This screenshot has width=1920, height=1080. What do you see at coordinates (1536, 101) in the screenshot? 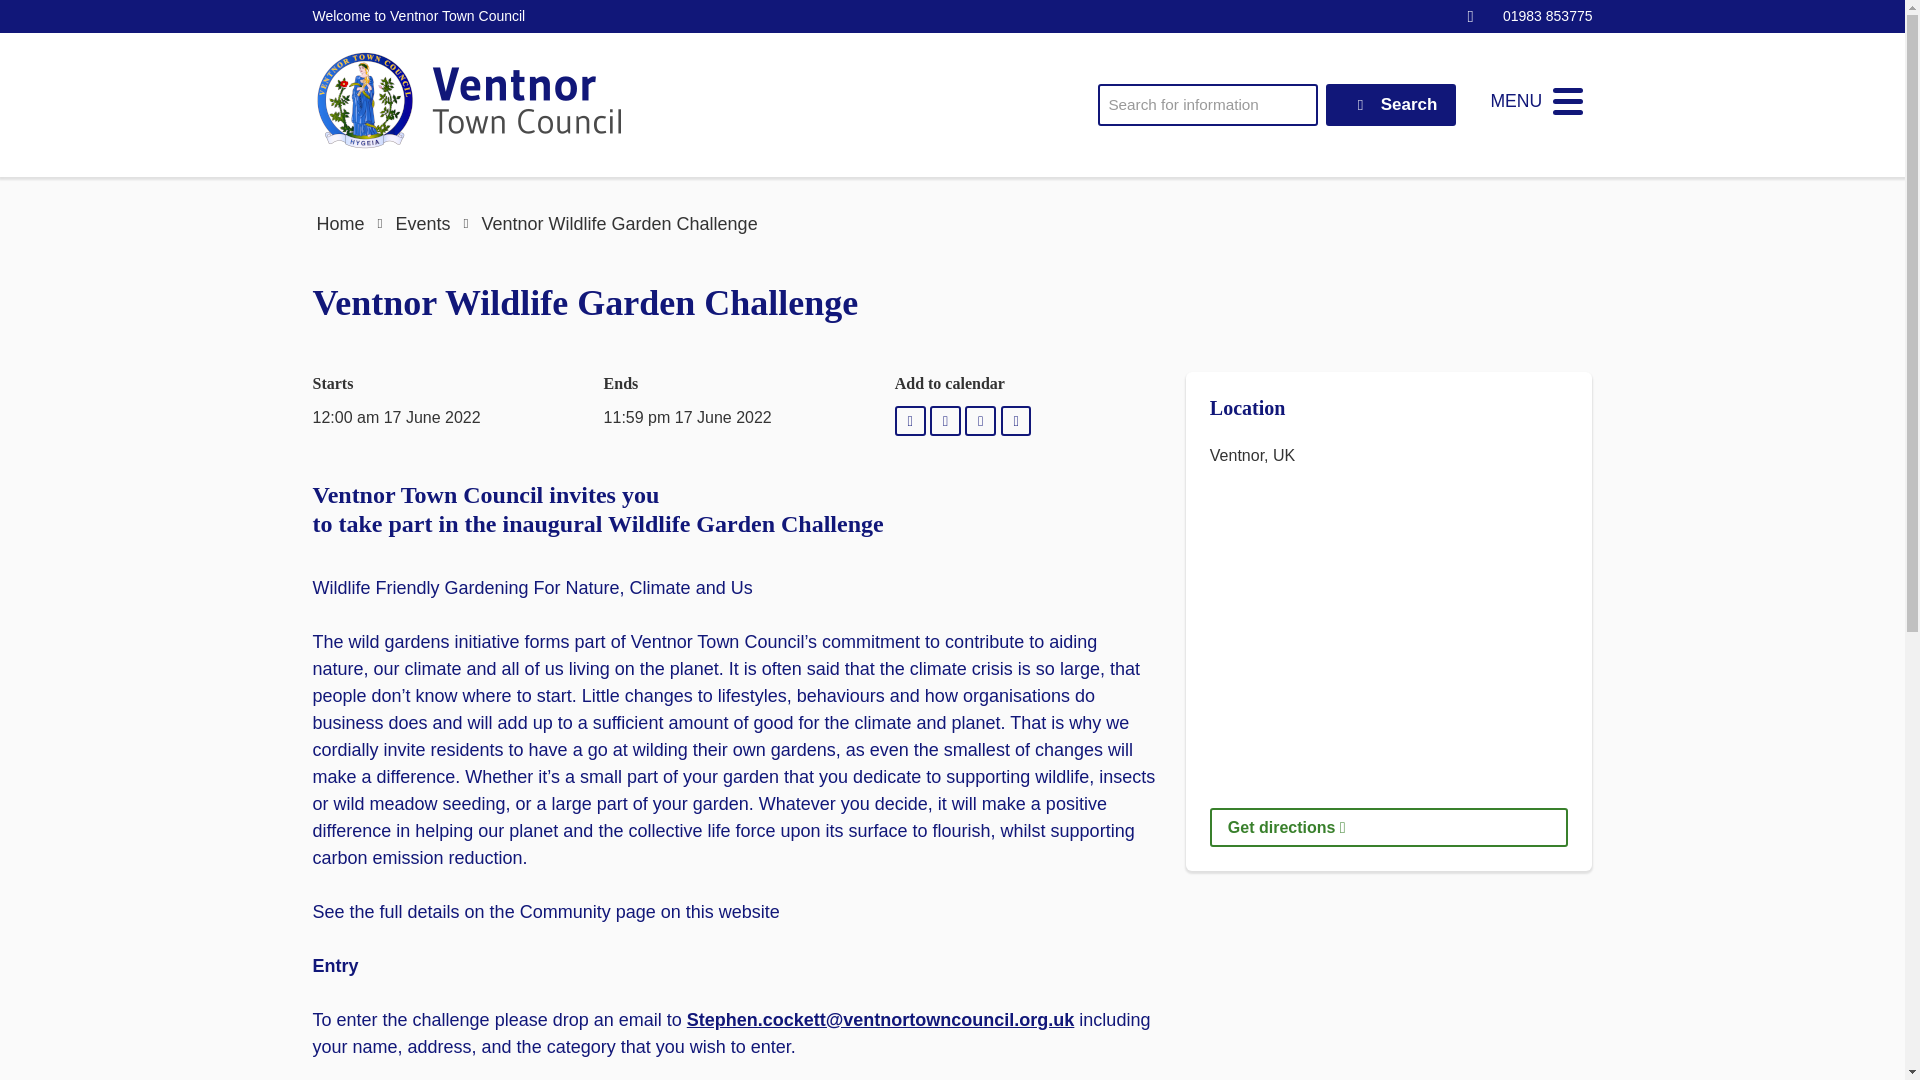
I see `MENU` at bounding box center [1536, 101].